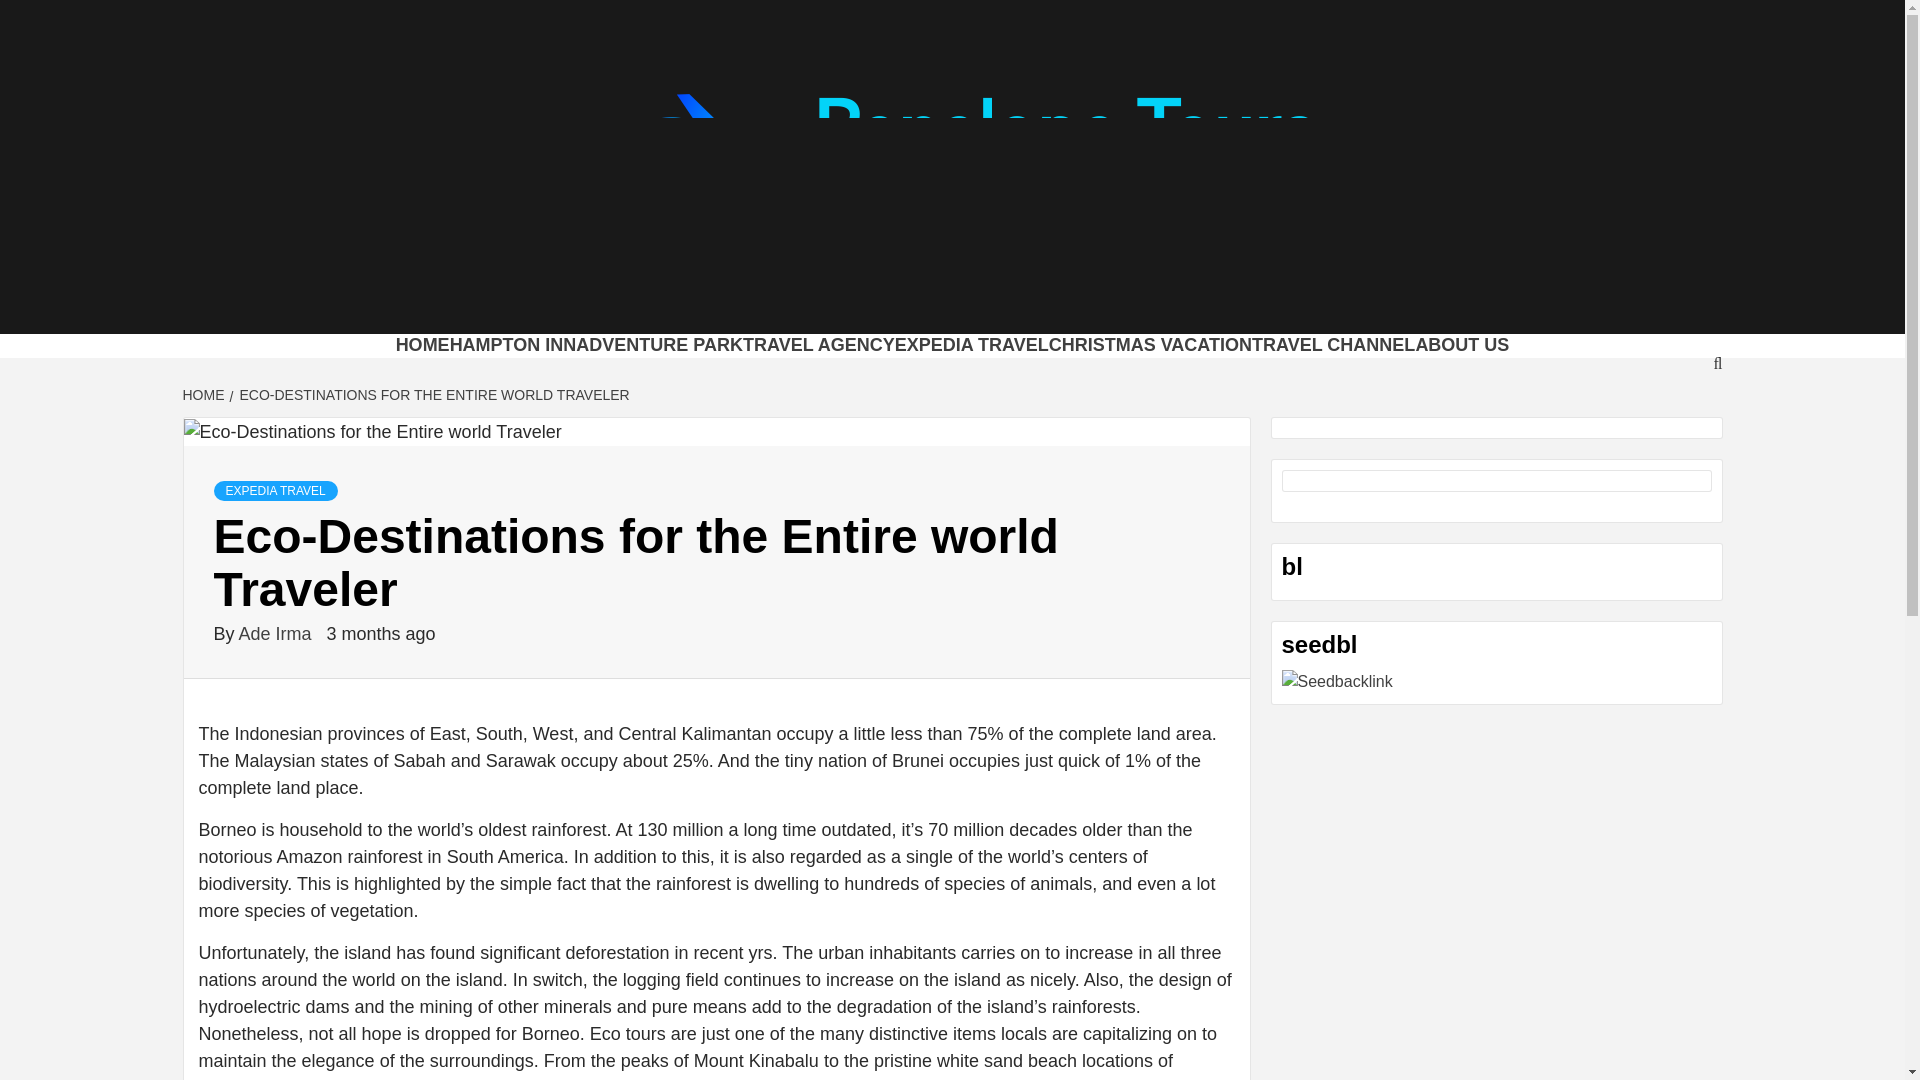  I want to click on Seedbacklink, so click(1338, 682).